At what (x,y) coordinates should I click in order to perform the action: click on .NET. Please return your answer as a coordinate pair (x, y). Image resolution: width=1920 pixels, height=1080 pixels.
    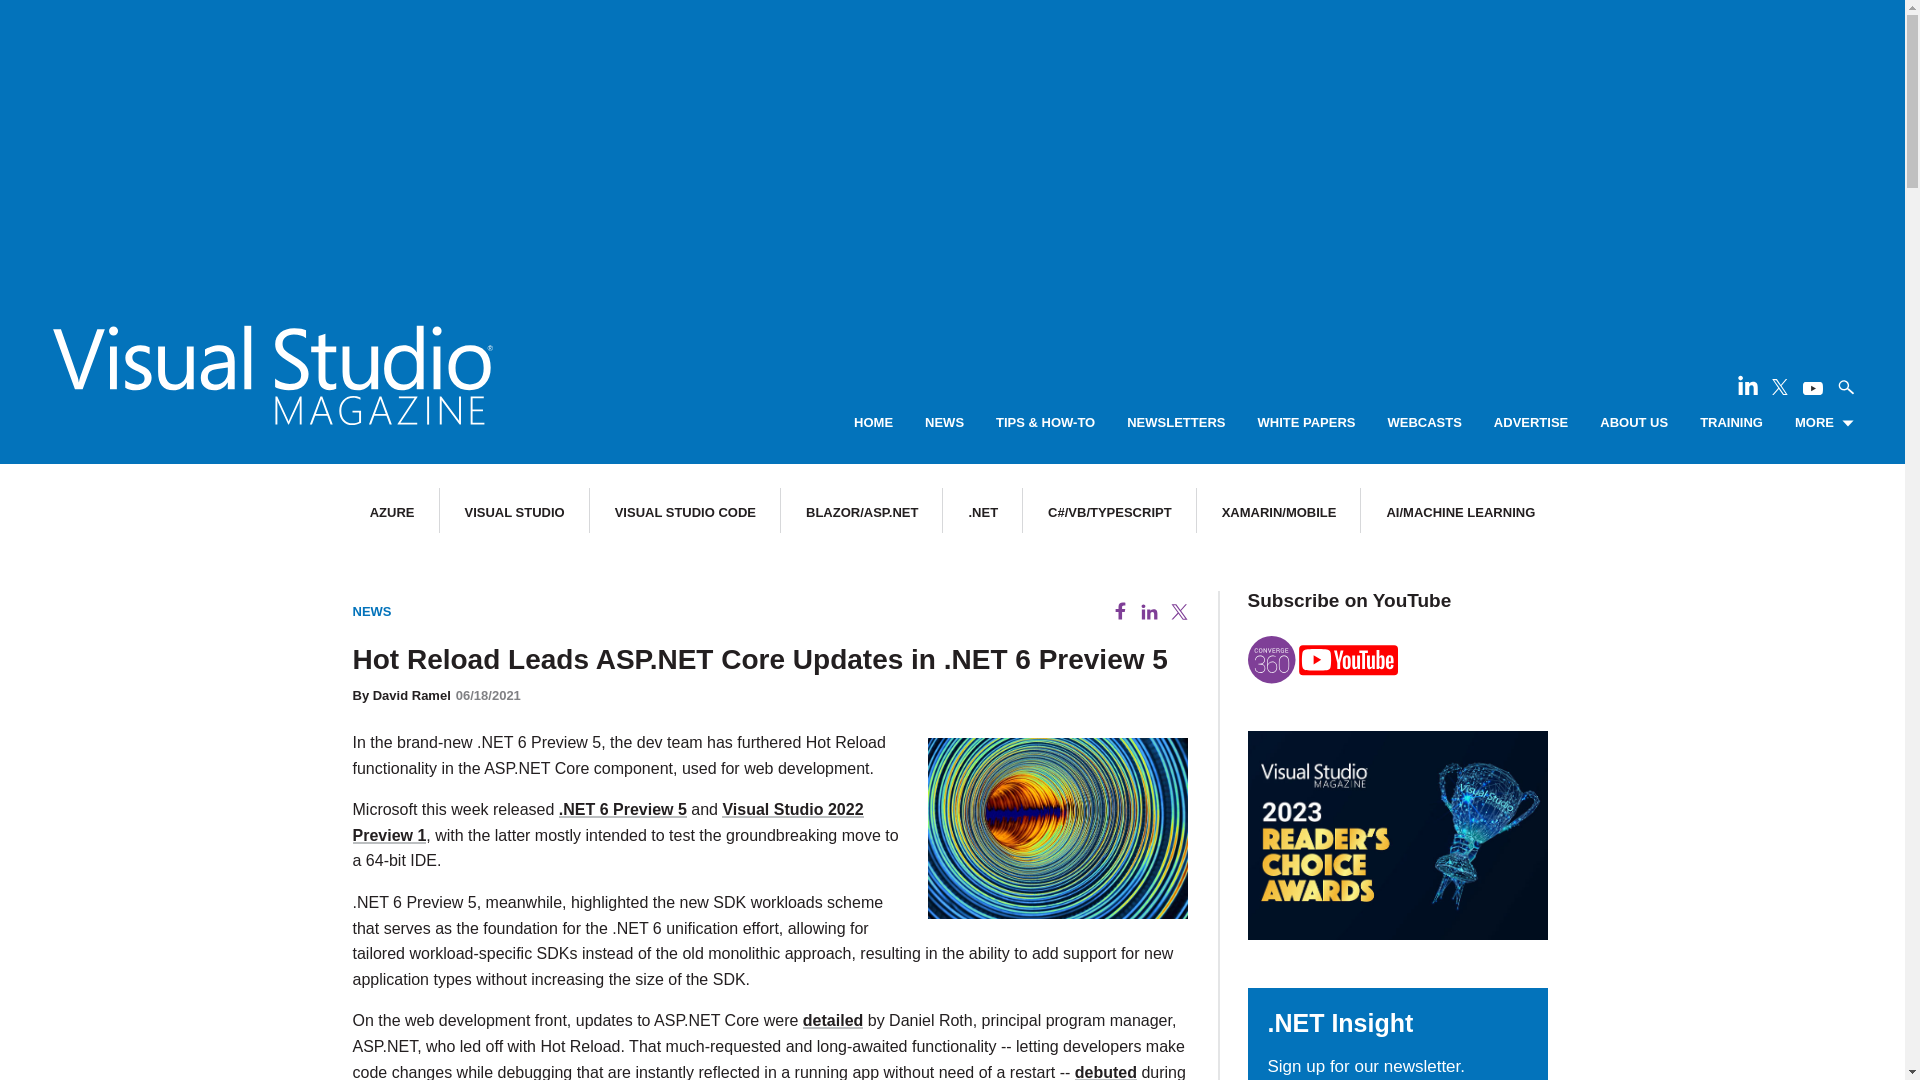
    Looking at the image, I should click on (982, 512).